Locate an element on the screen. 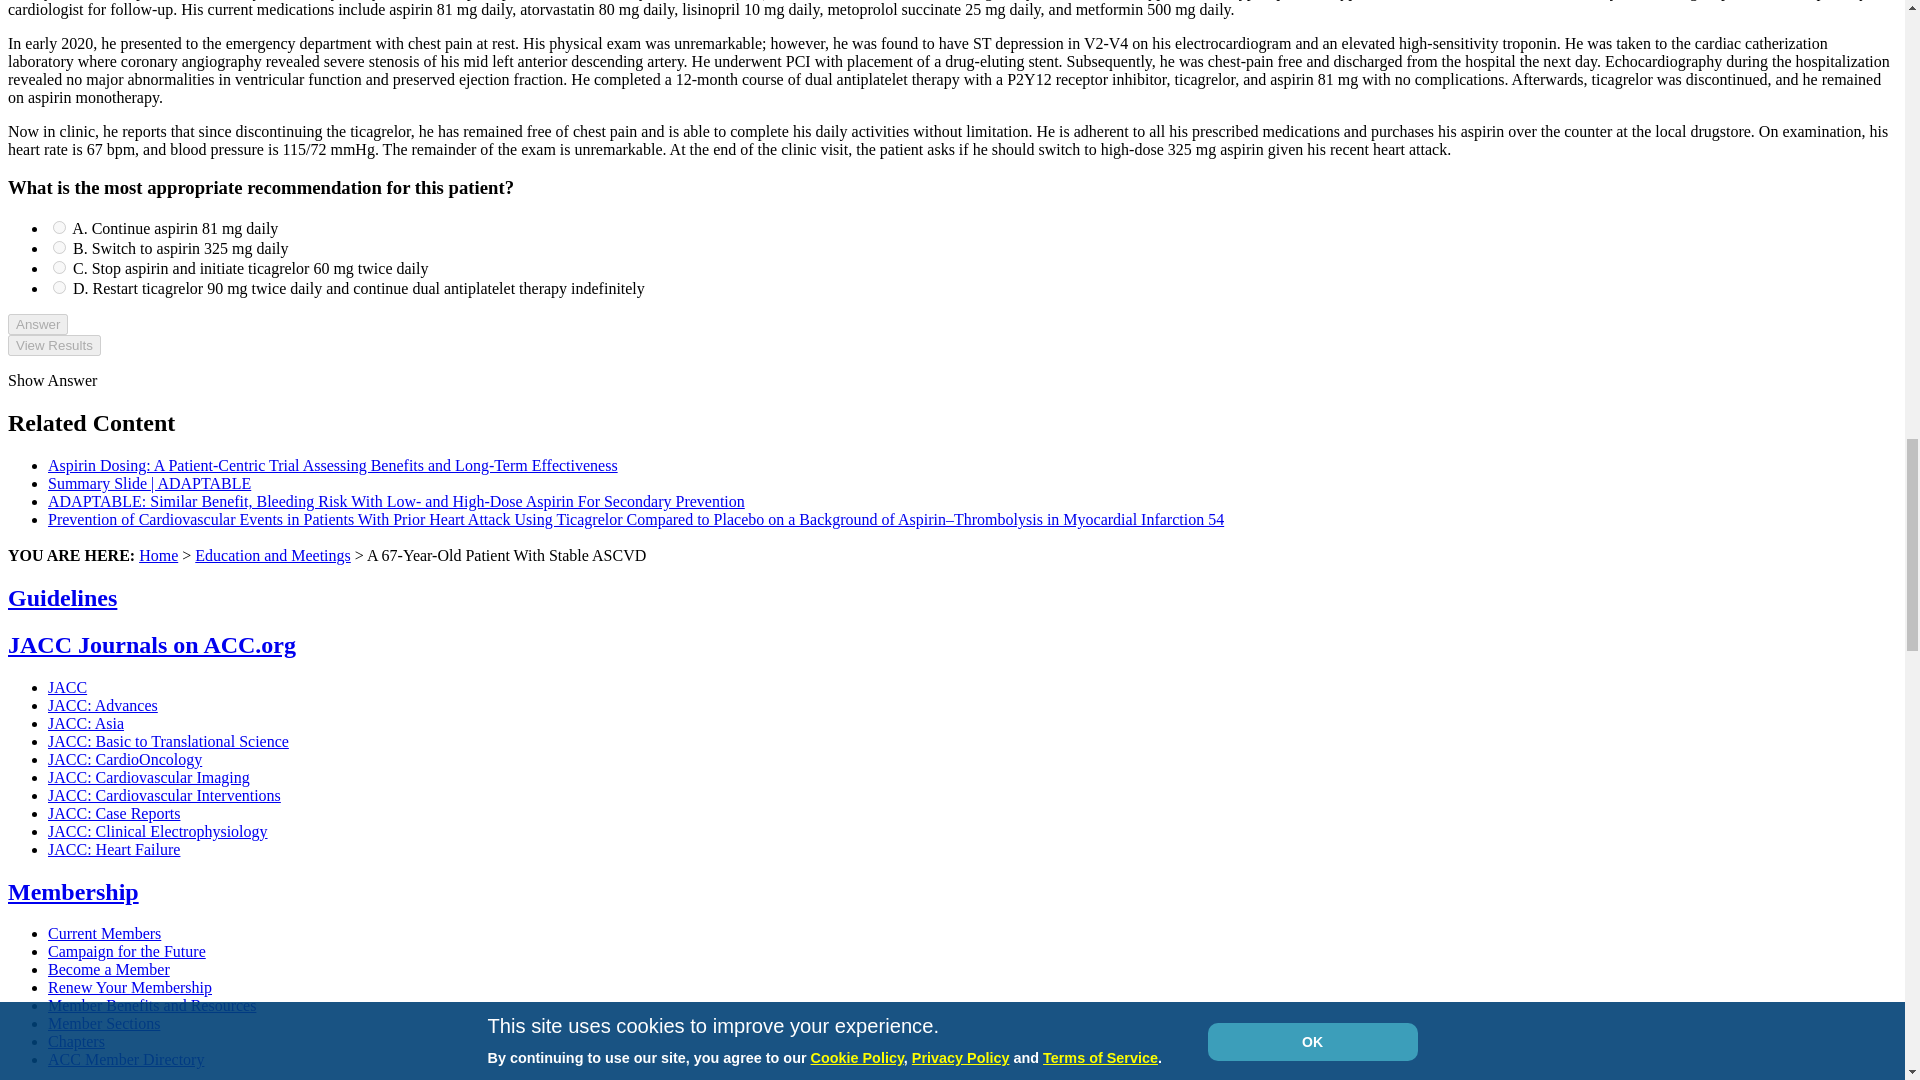 This screenshot has height=1080, width=1920. 42c1e677-e030-497b-b04d-cf55b81f7b2e is located at coordinates (59, 228).